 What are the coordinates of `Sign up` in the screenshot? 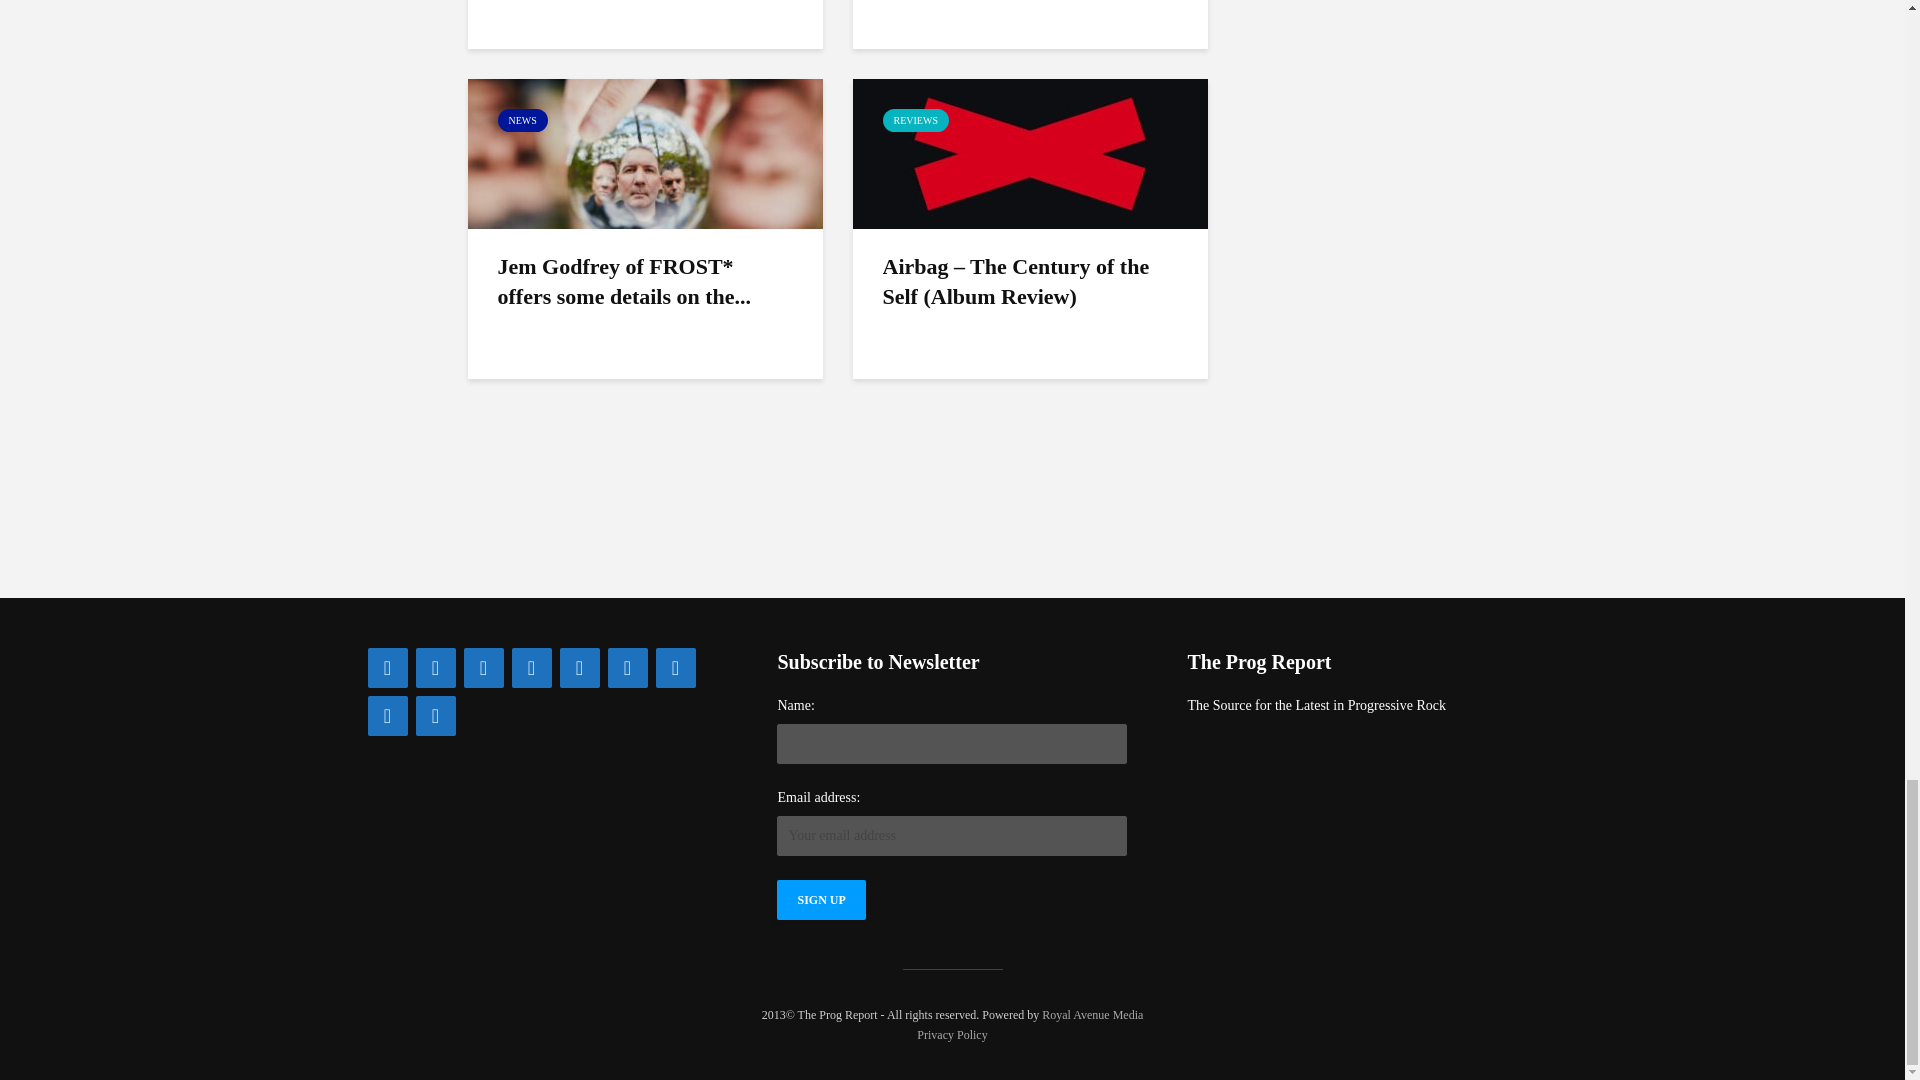 It's located at (821, 900).